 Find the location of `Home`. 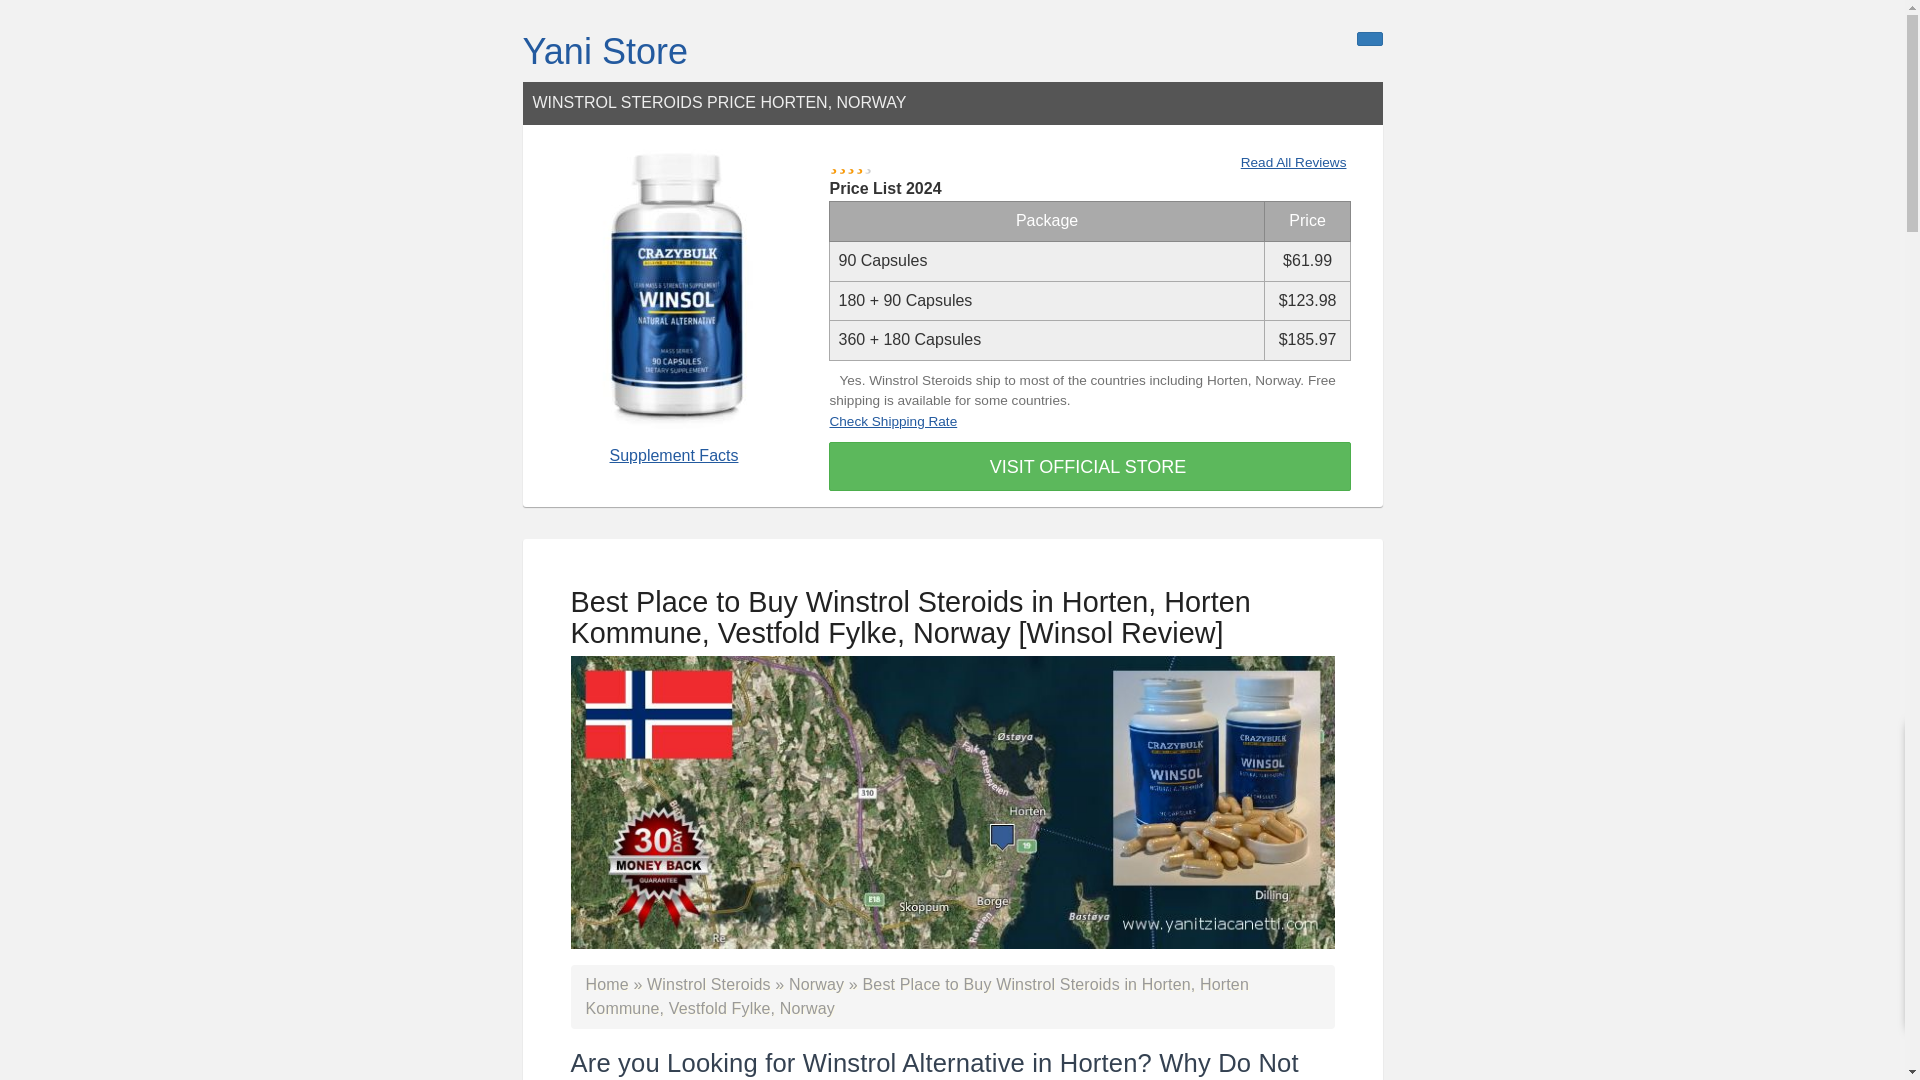

Home is located at coordinates (607, 984).